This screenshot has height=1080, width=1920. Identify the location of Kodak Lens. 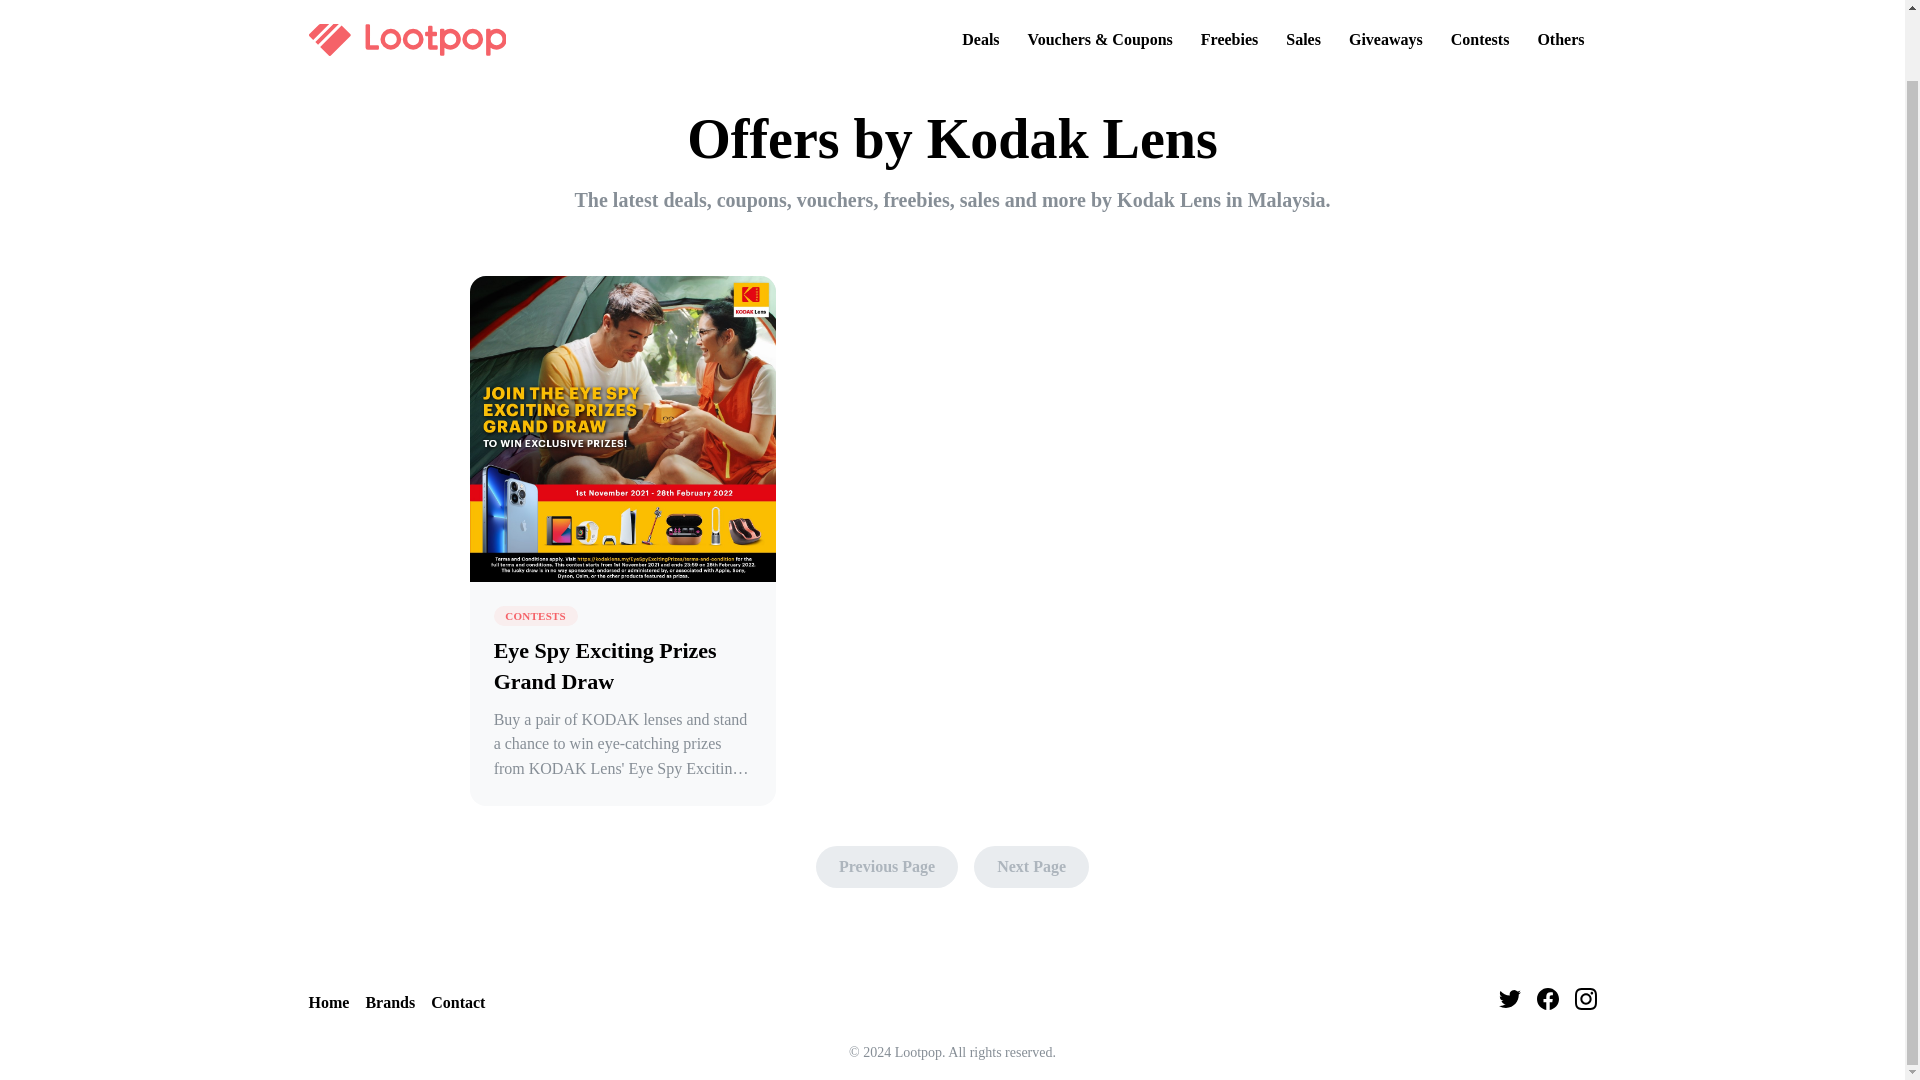
(606, 46).